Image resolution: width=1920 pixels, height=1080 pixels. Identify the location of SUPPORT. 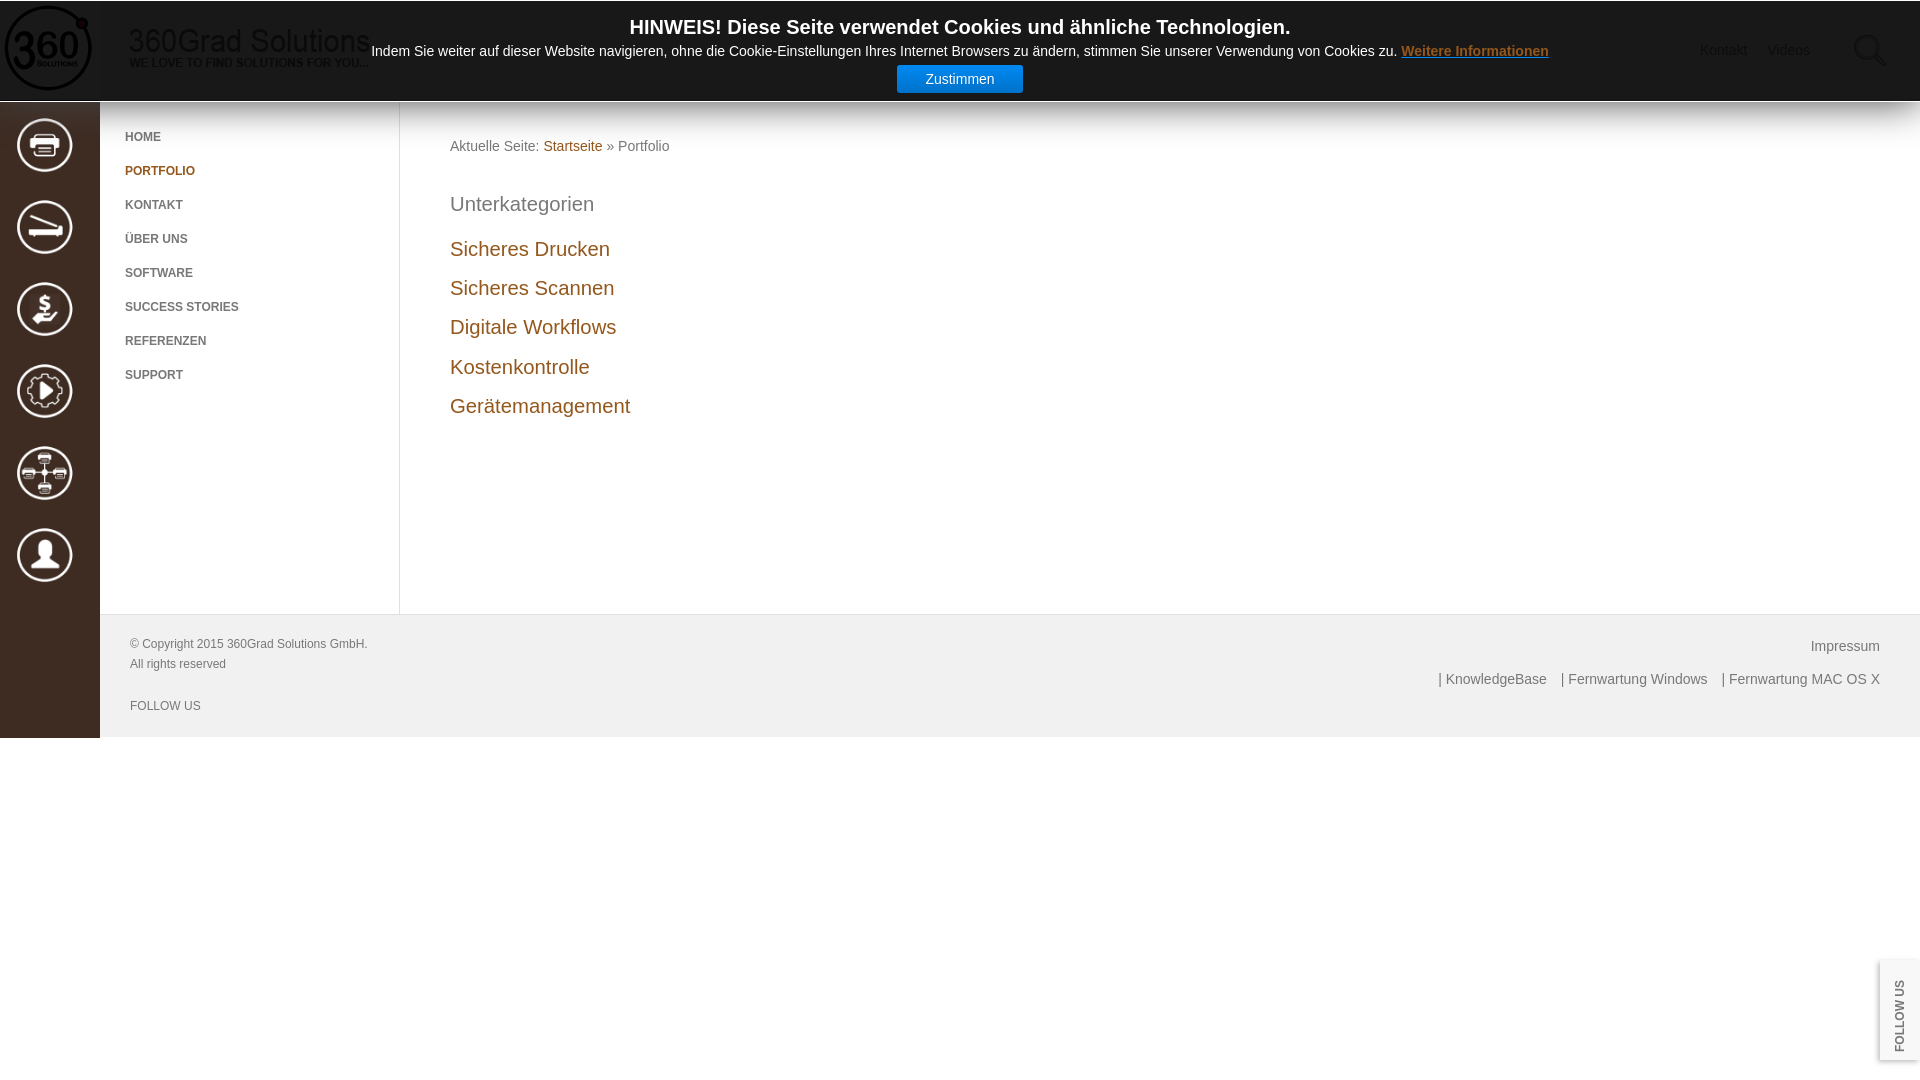
(250, 375).